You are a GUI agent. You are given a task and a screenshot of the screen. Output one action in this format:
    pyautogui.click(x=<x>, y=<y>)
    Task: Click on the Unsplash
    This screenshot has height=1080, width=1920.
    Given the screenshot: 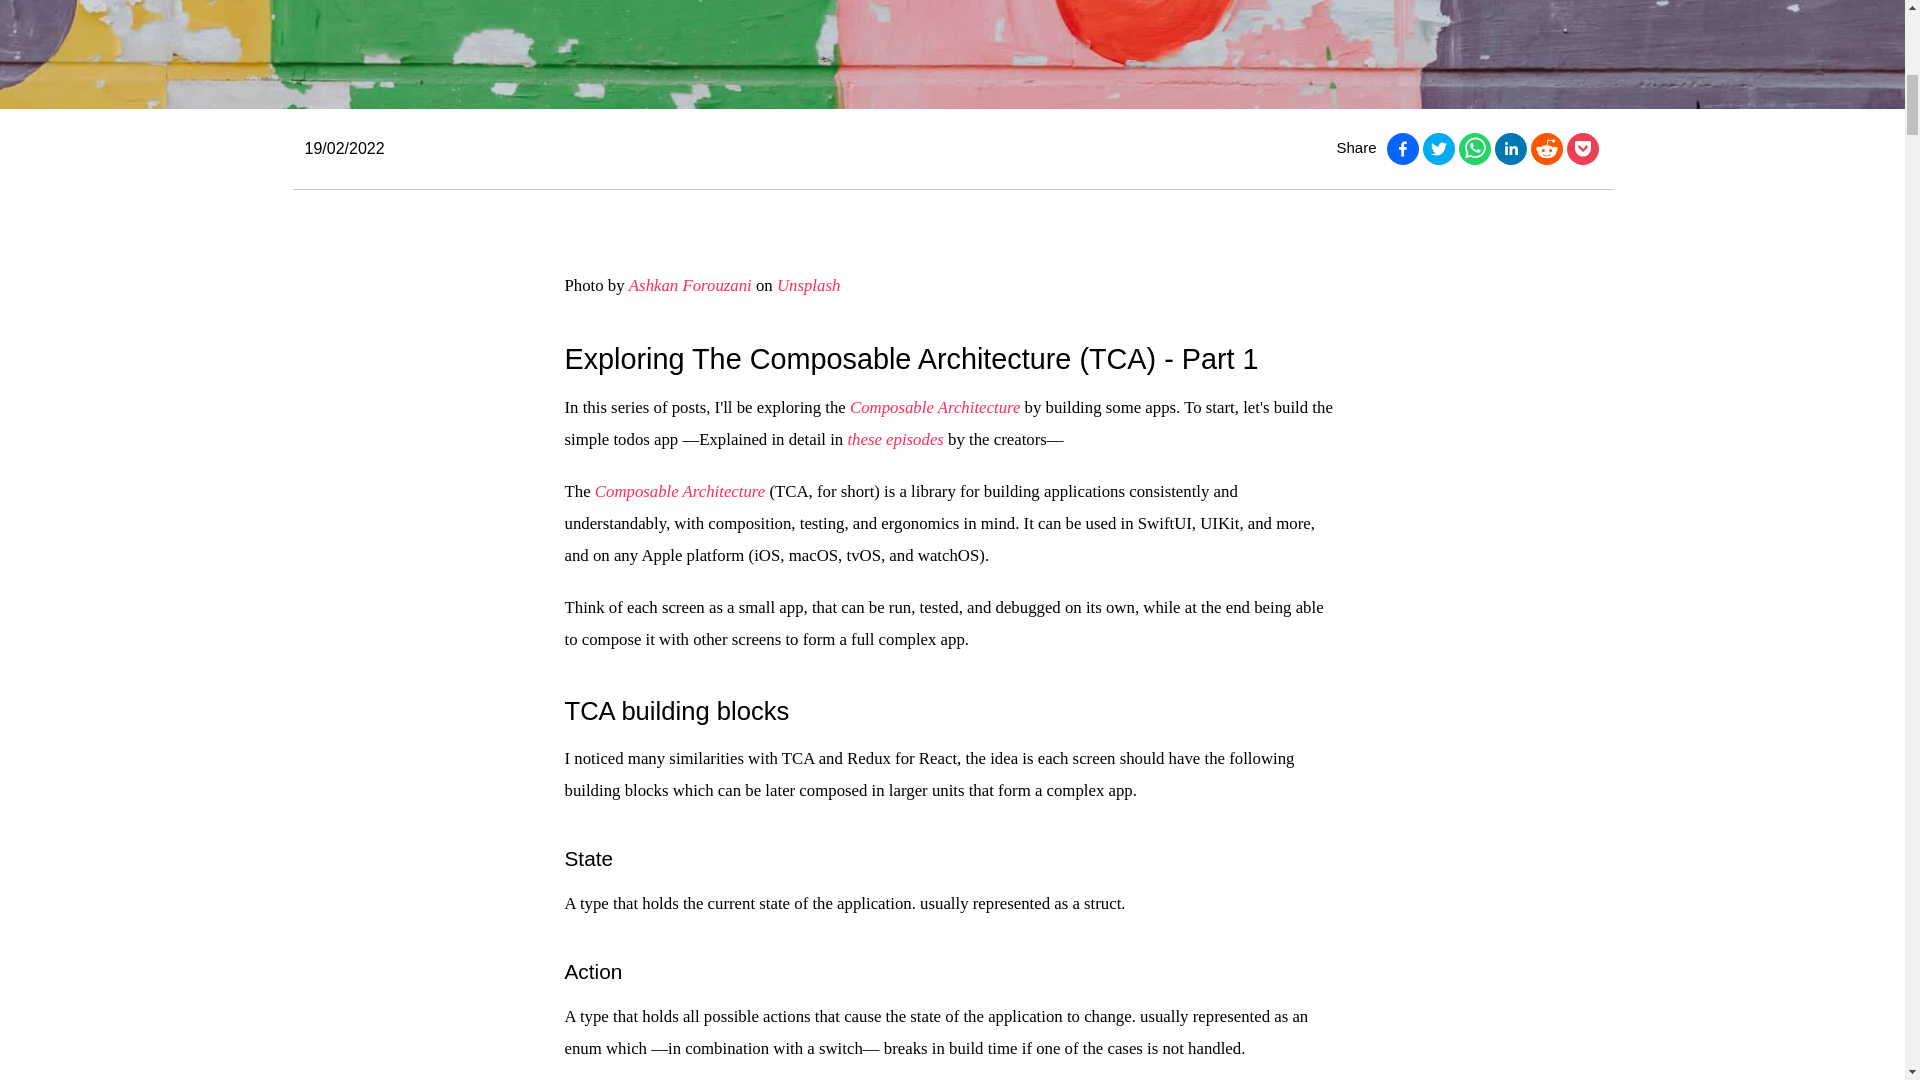 What is the action you would take?
    pyautogui.click(x=808, y=285)
    